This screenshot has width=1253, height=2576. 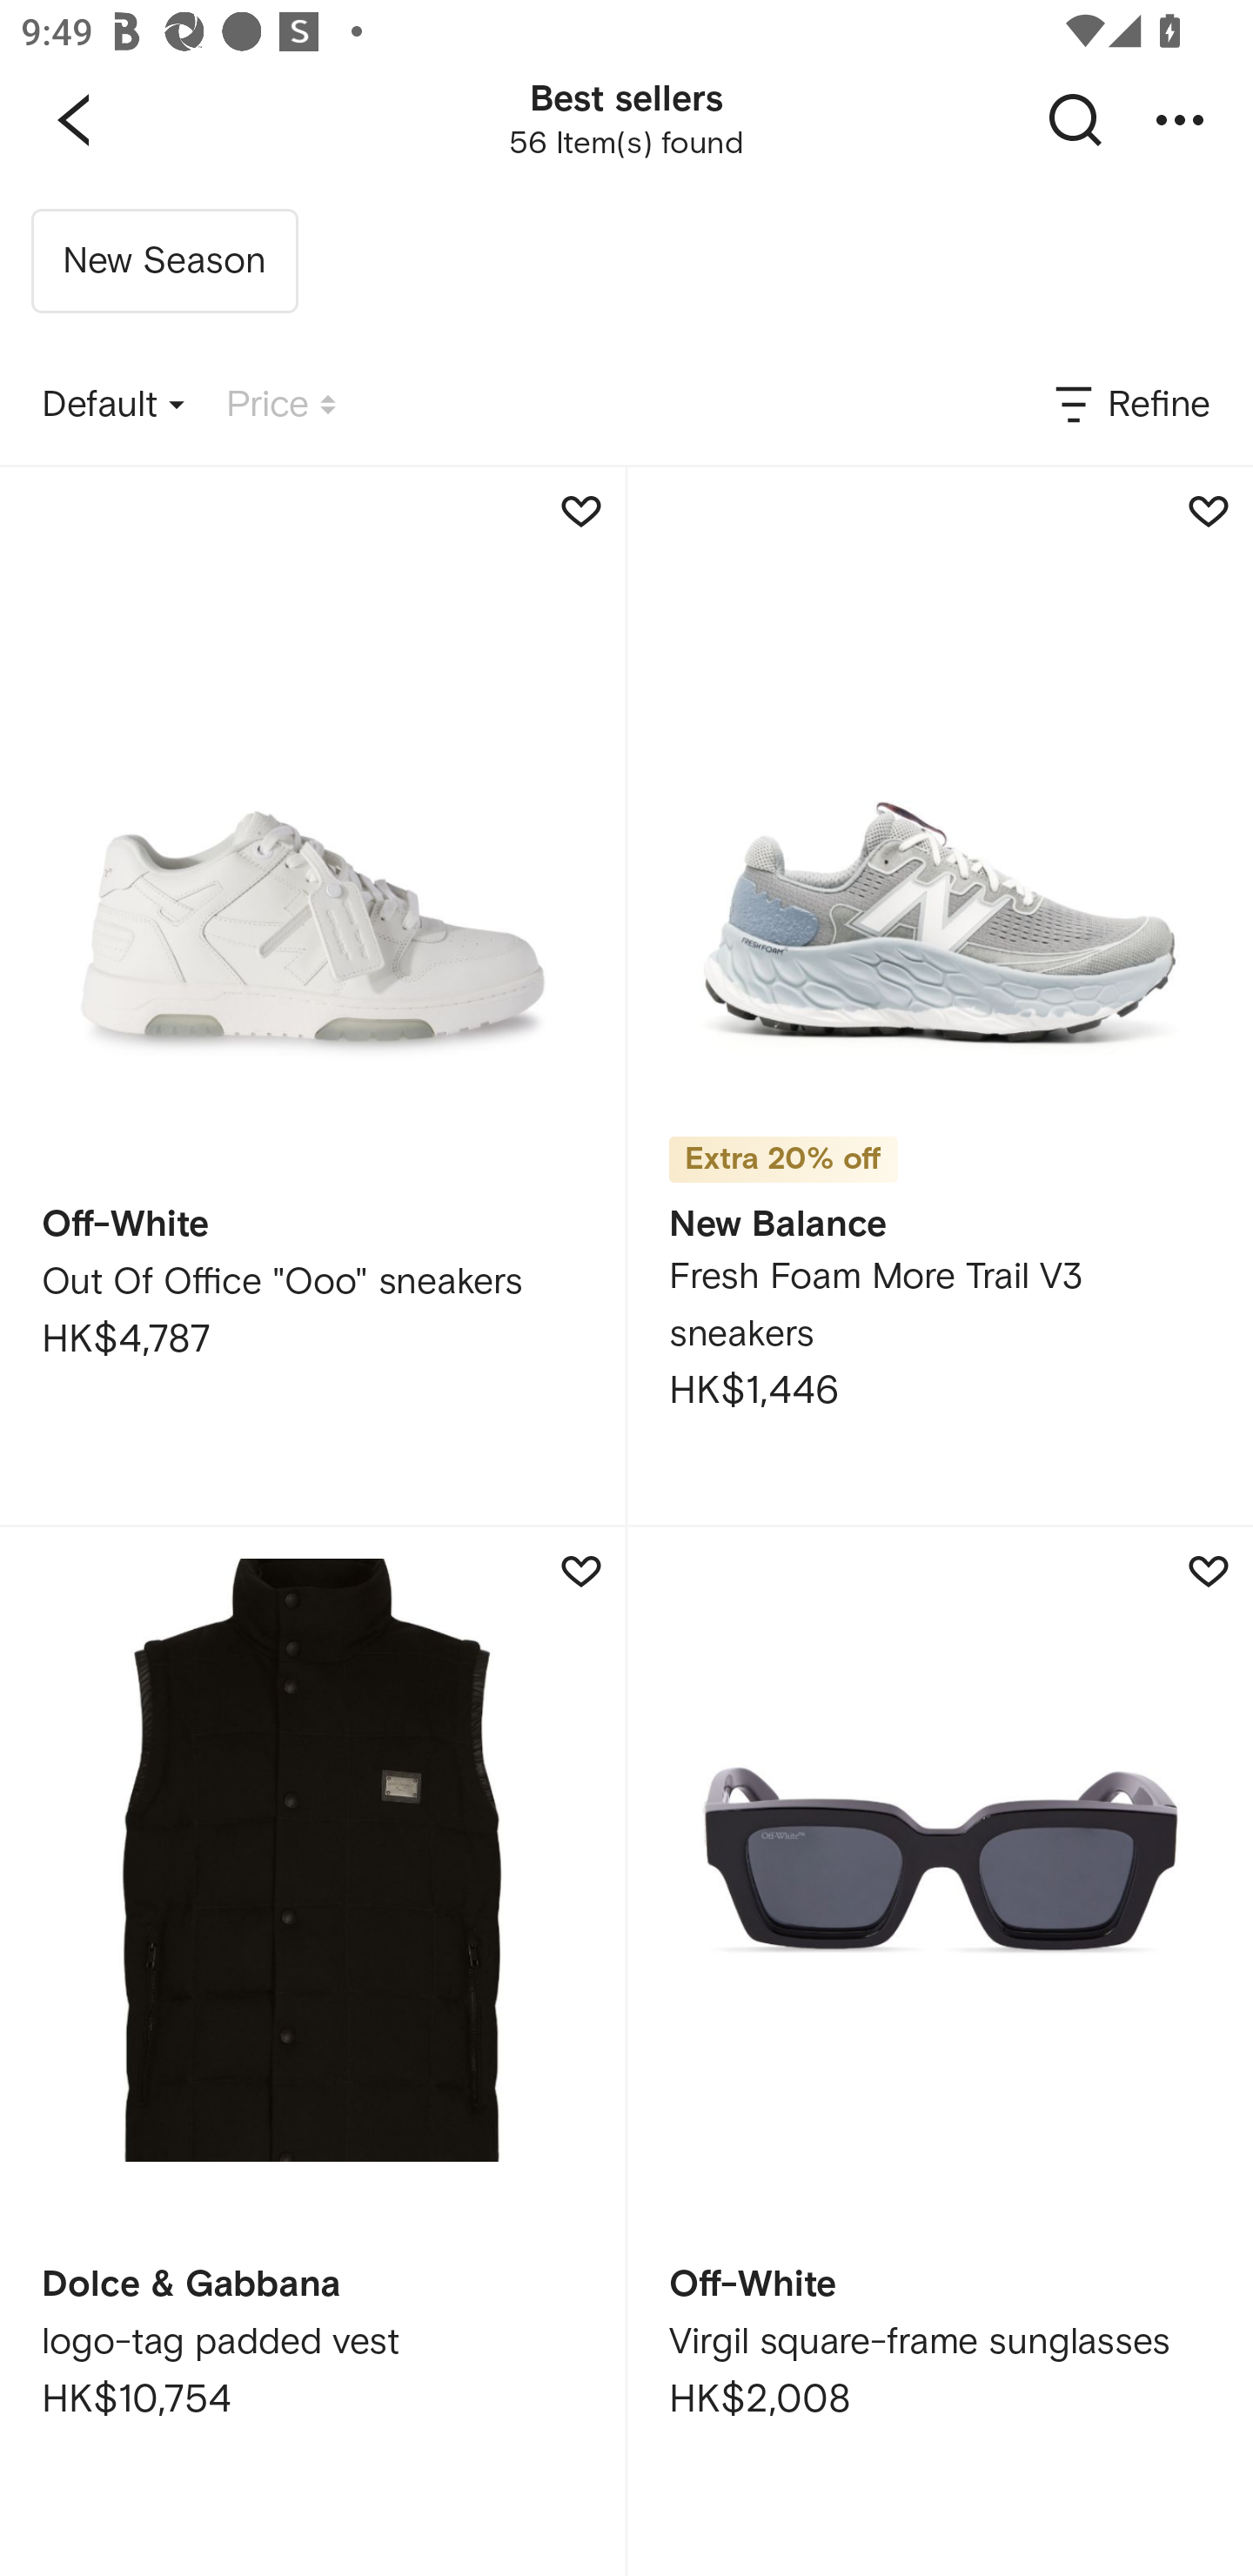 I want to click on Off-White Out Of Office "Ooo" sneakers HK$4,787, so click(x=312, y=996).